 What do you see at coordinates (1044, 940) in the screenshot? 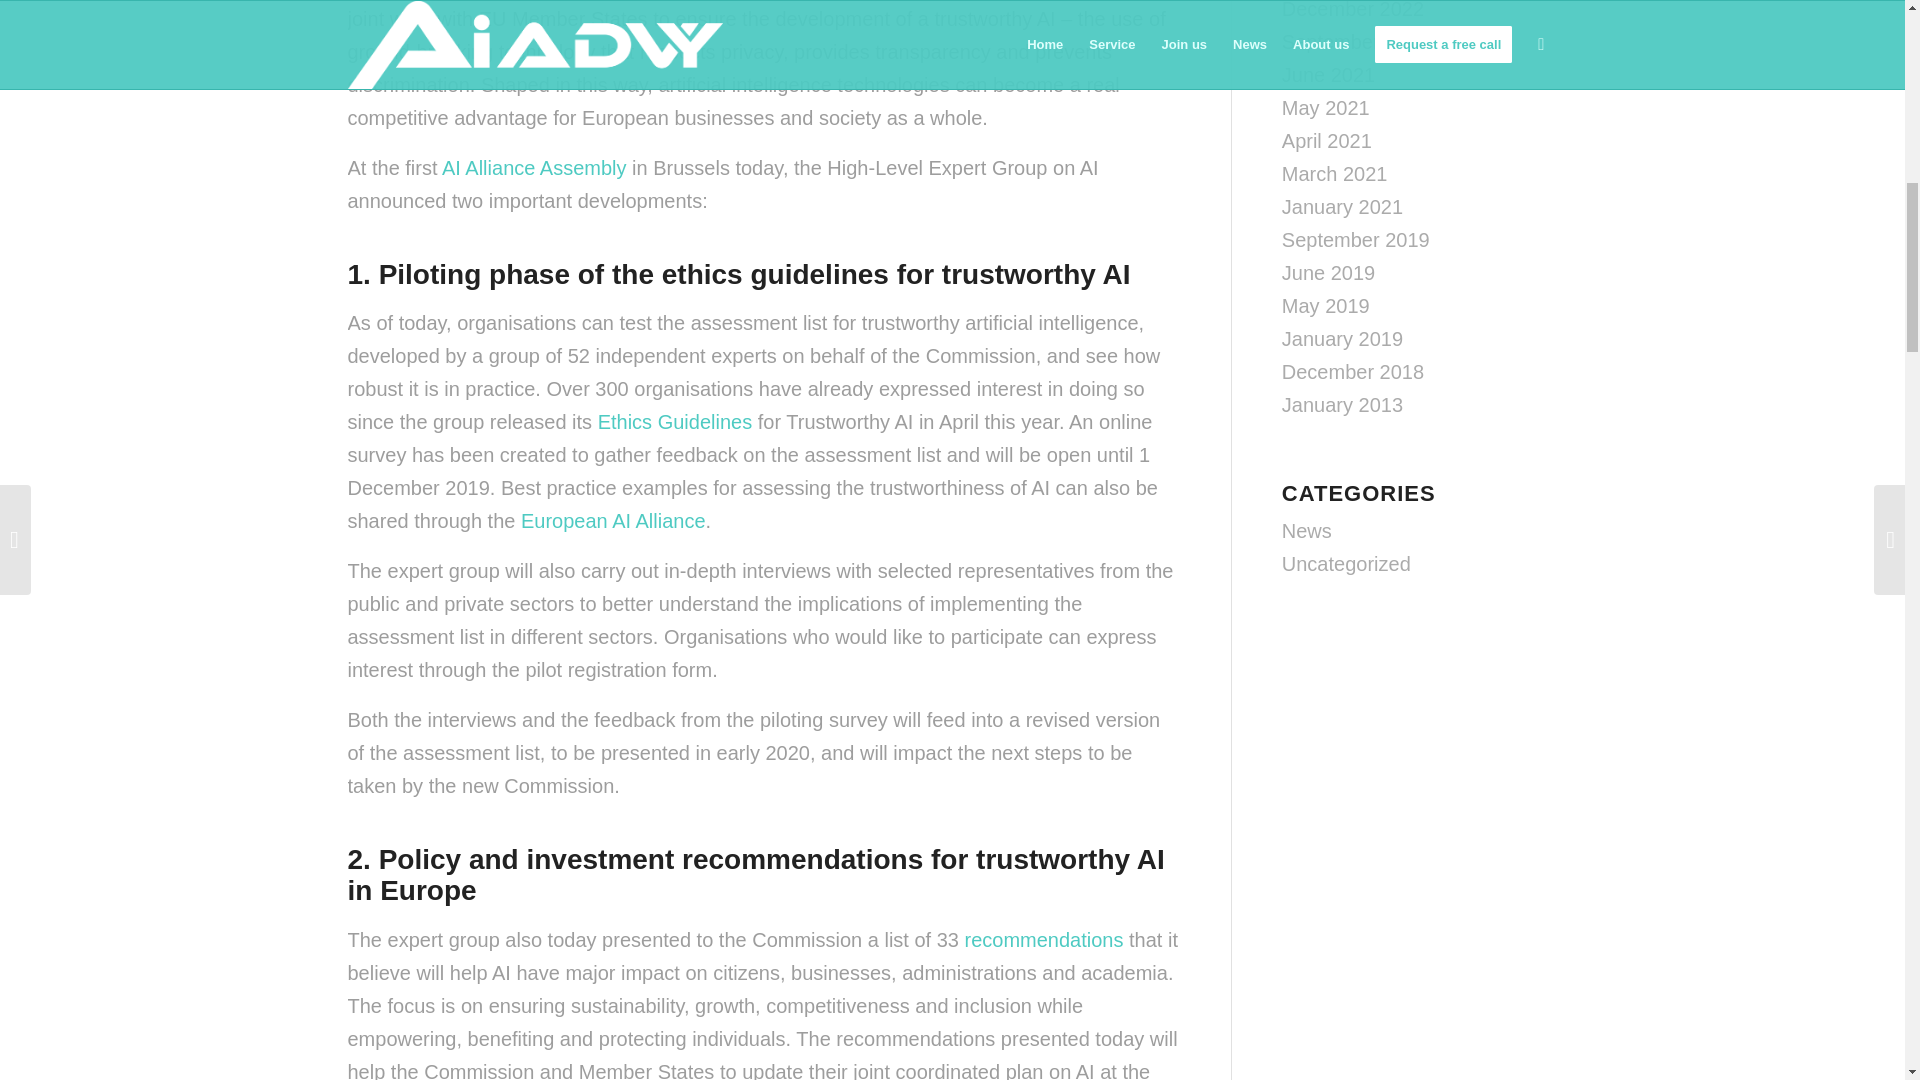
I see `recommendations` at bounding box center [1044, 940].